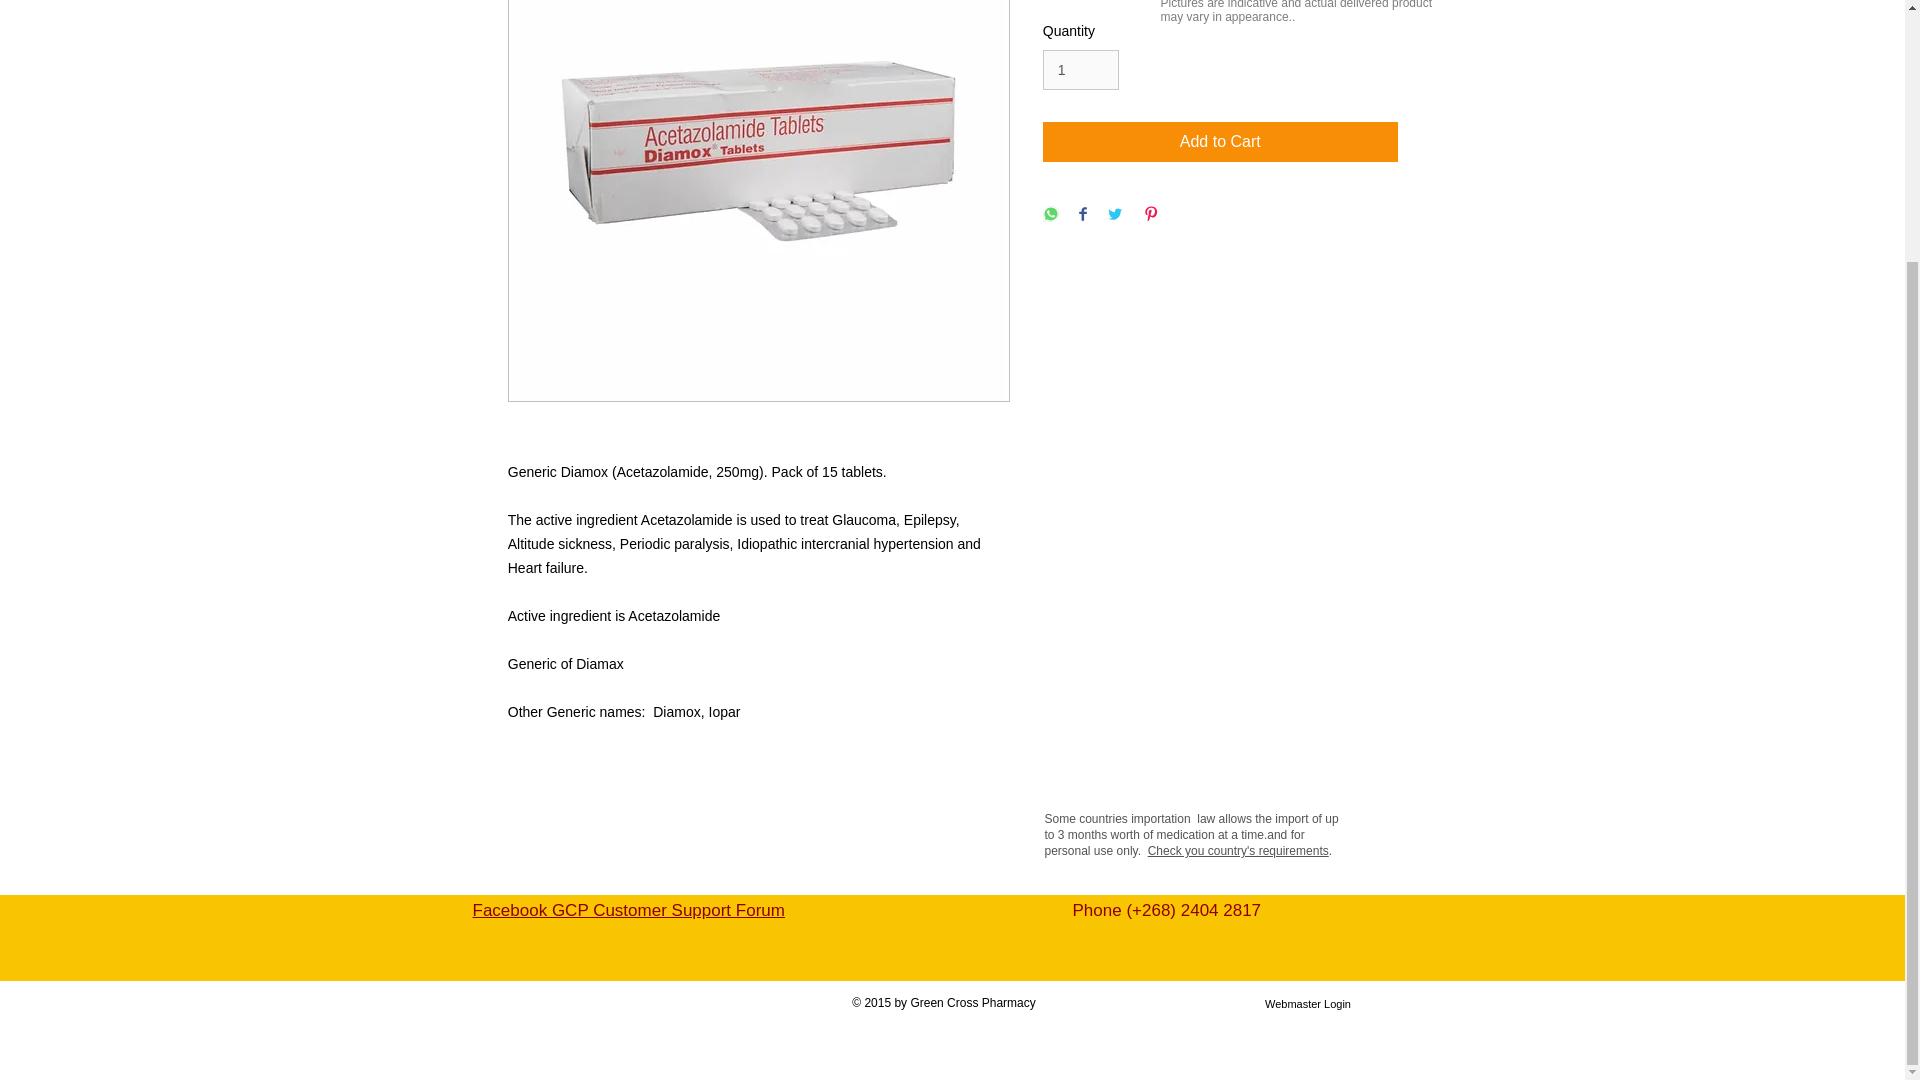  Describe the element at coordinates (1080, 70) in the screenshot. I see `1` at that location.